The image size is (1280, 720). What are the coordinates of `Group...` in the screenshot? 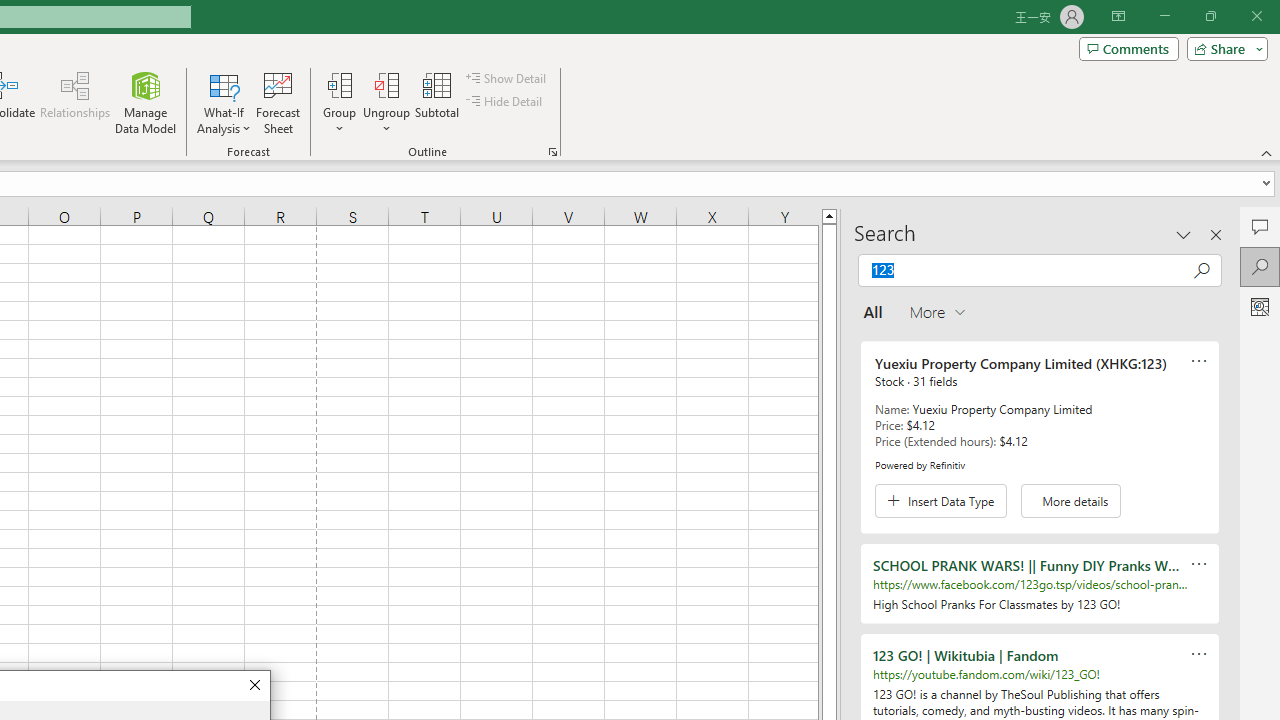 It's located at (339, 102).